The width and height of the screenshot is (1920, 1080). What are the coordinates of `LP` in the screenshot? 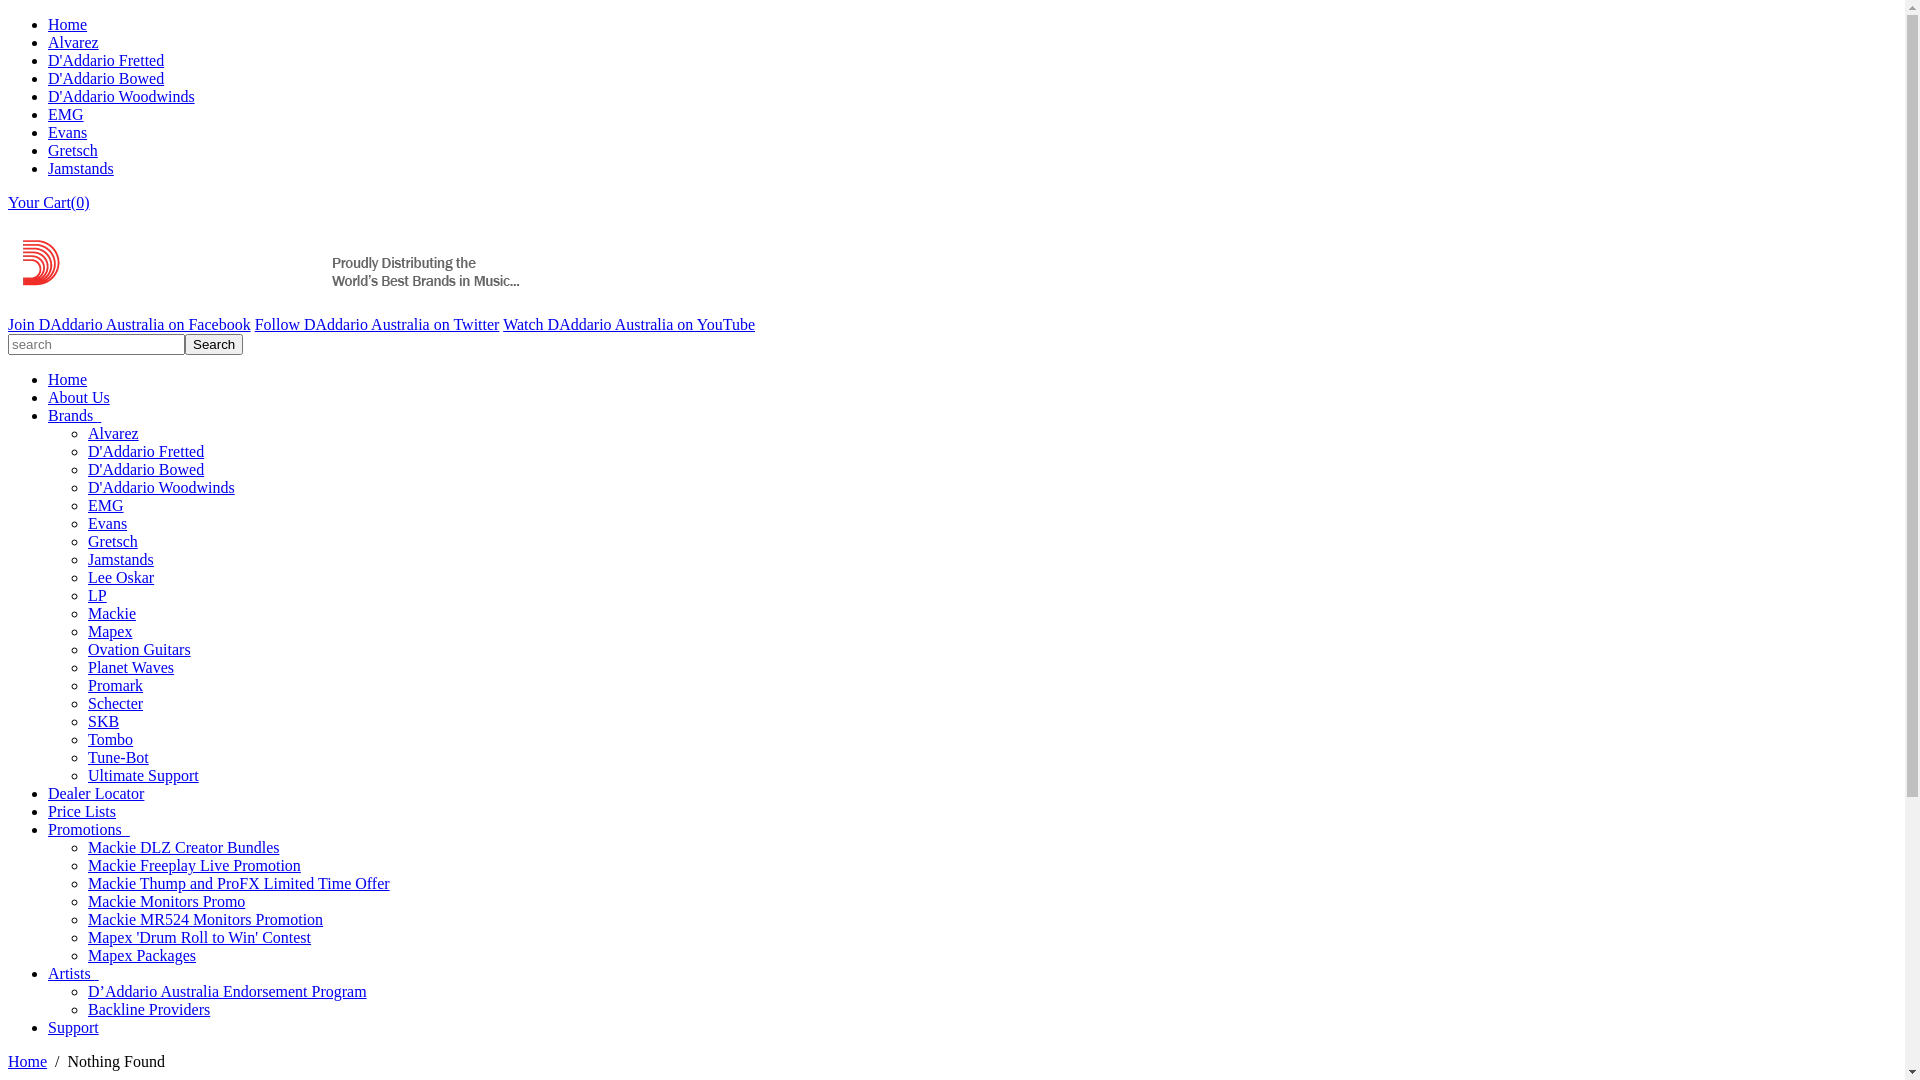 It's located at (98, 596).